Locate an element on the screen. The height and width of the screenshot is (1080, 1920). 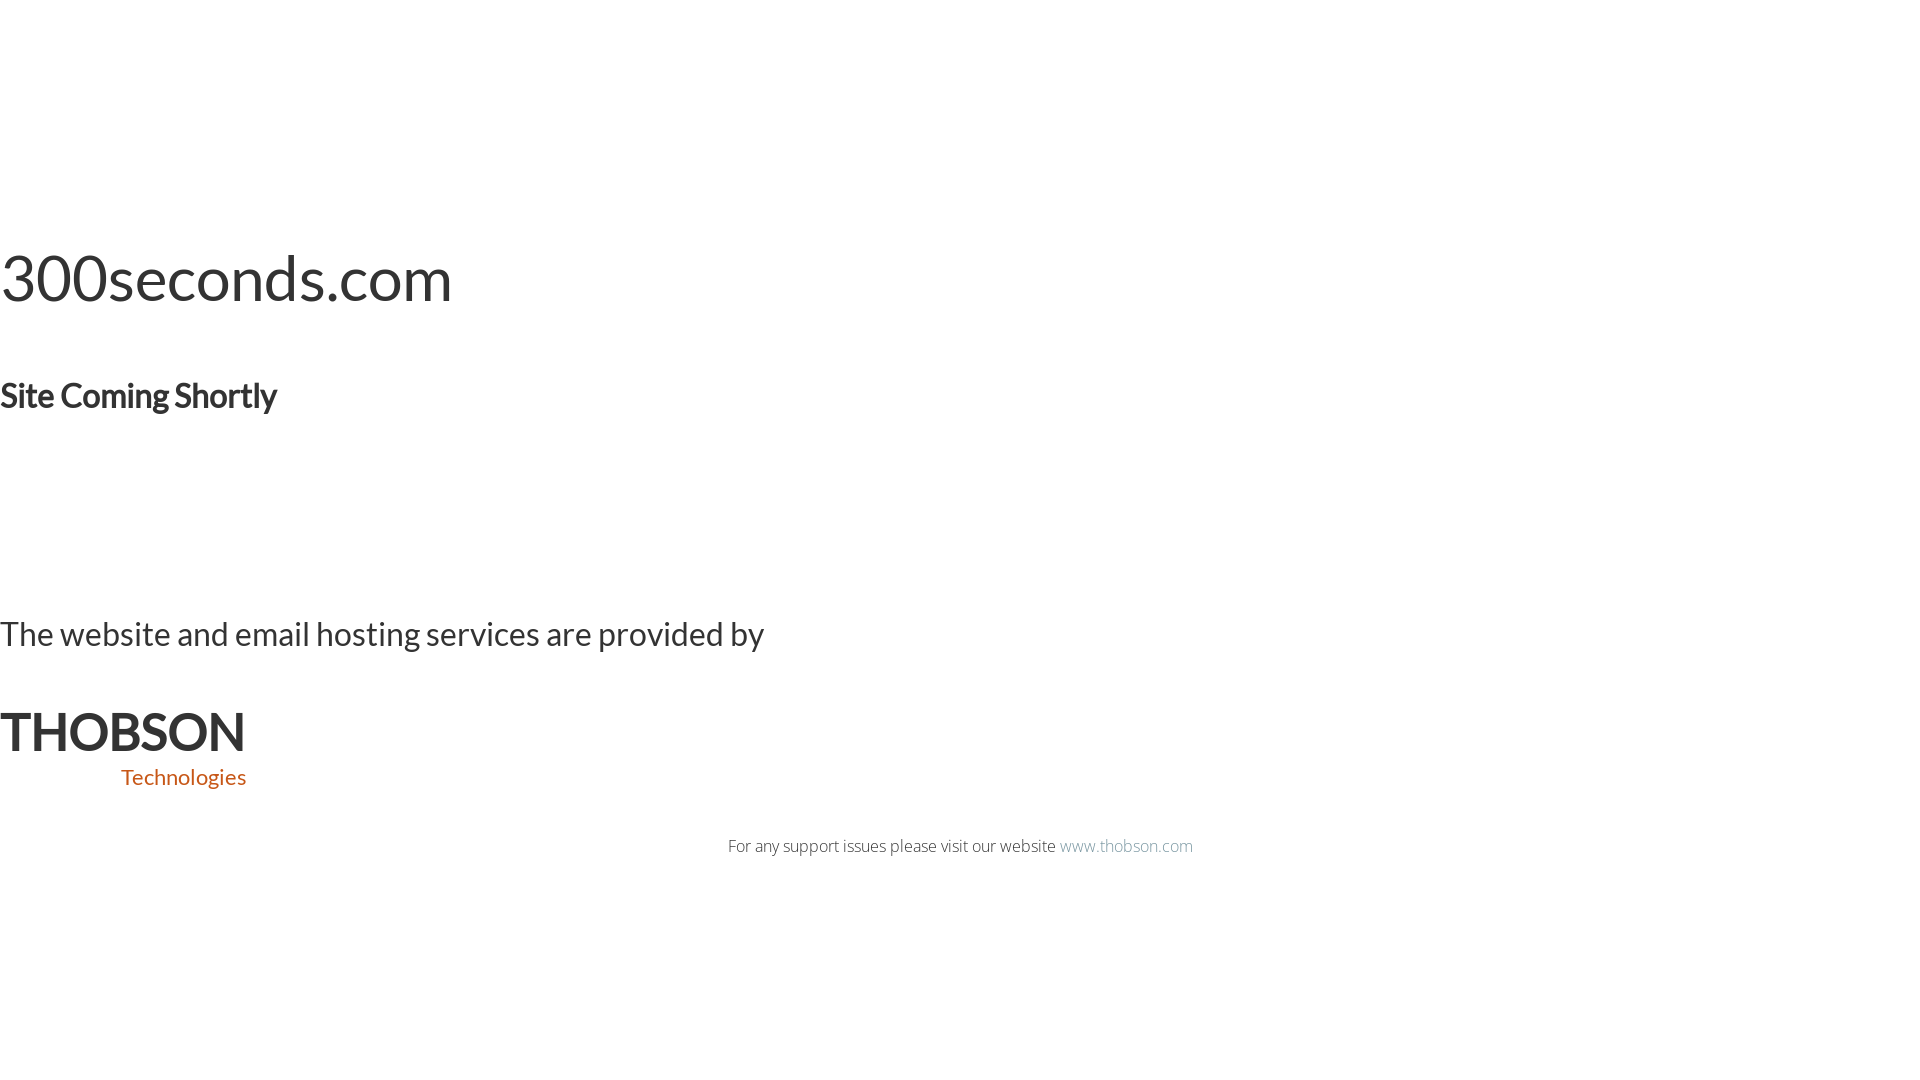
www.thobson.com is located at coordinates (1126, 846).